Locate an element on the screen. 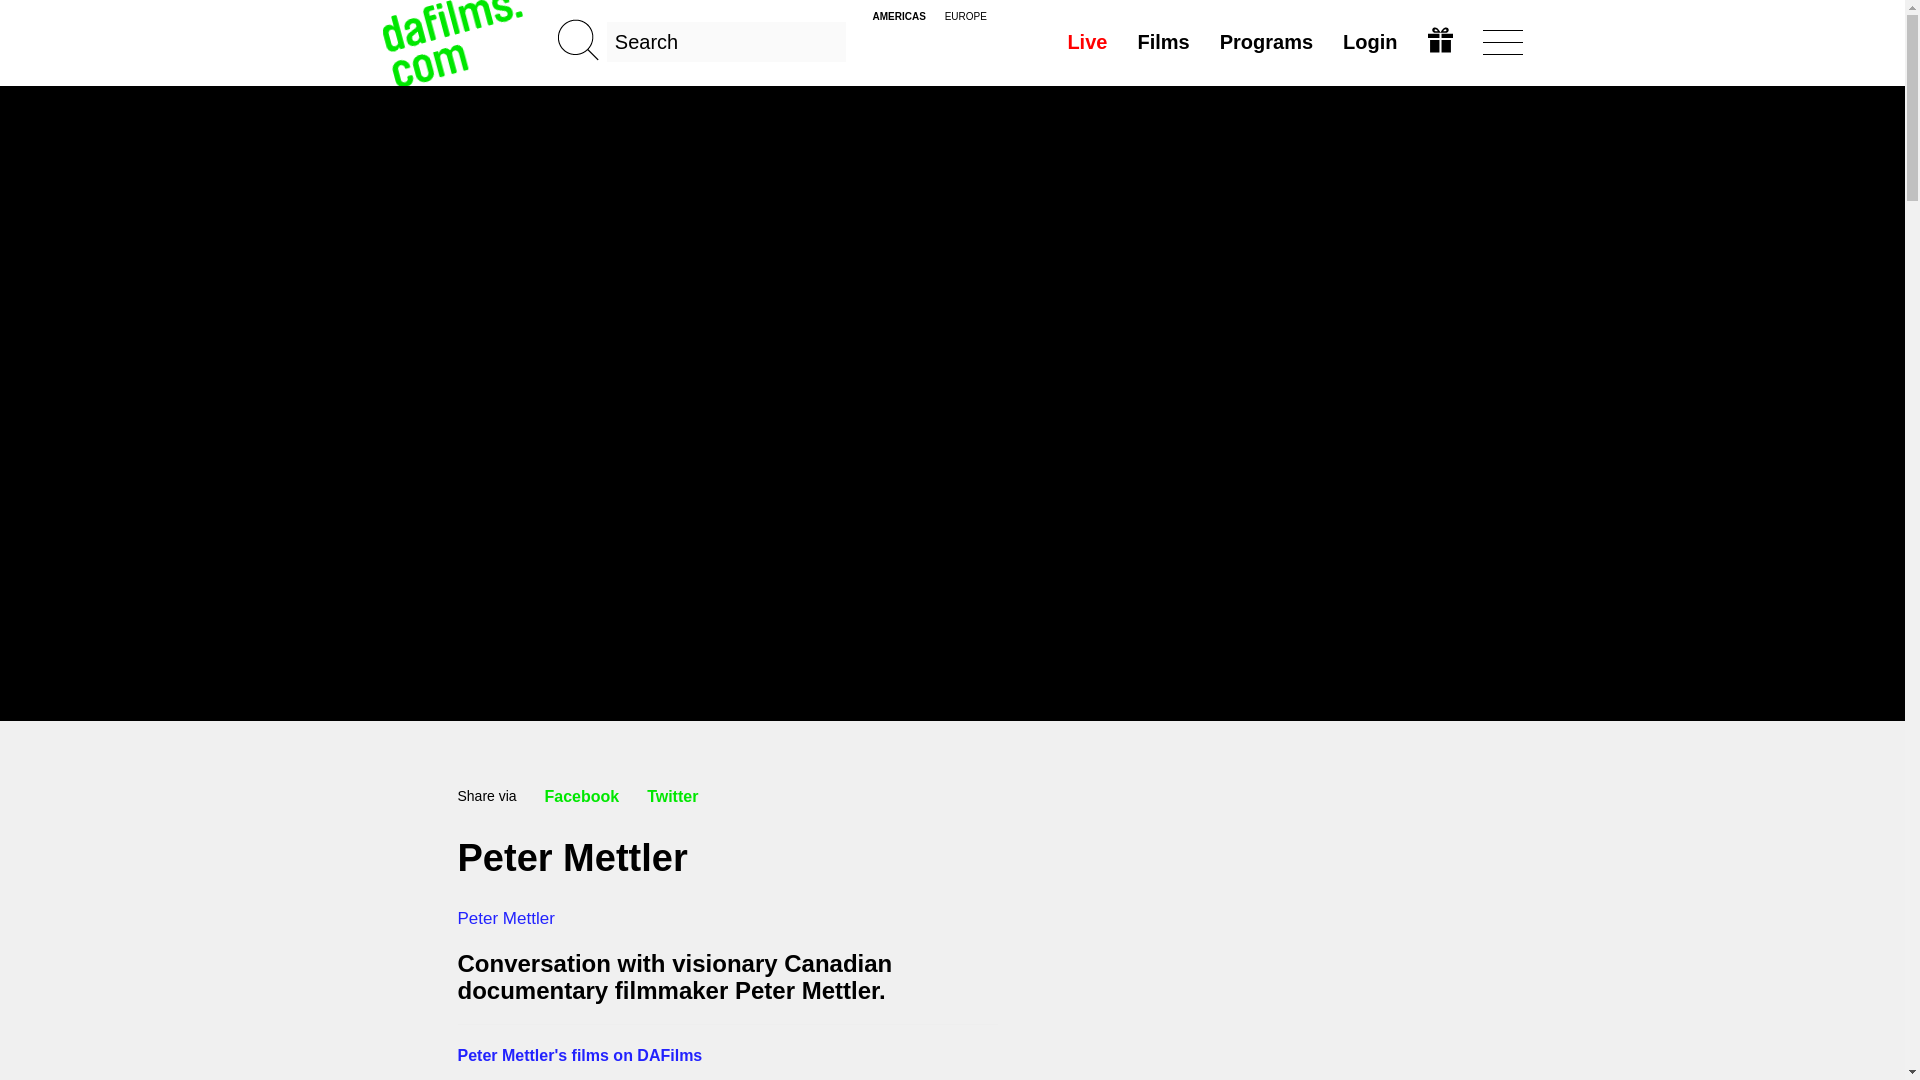  Films is located at coordinates (1162, 41).